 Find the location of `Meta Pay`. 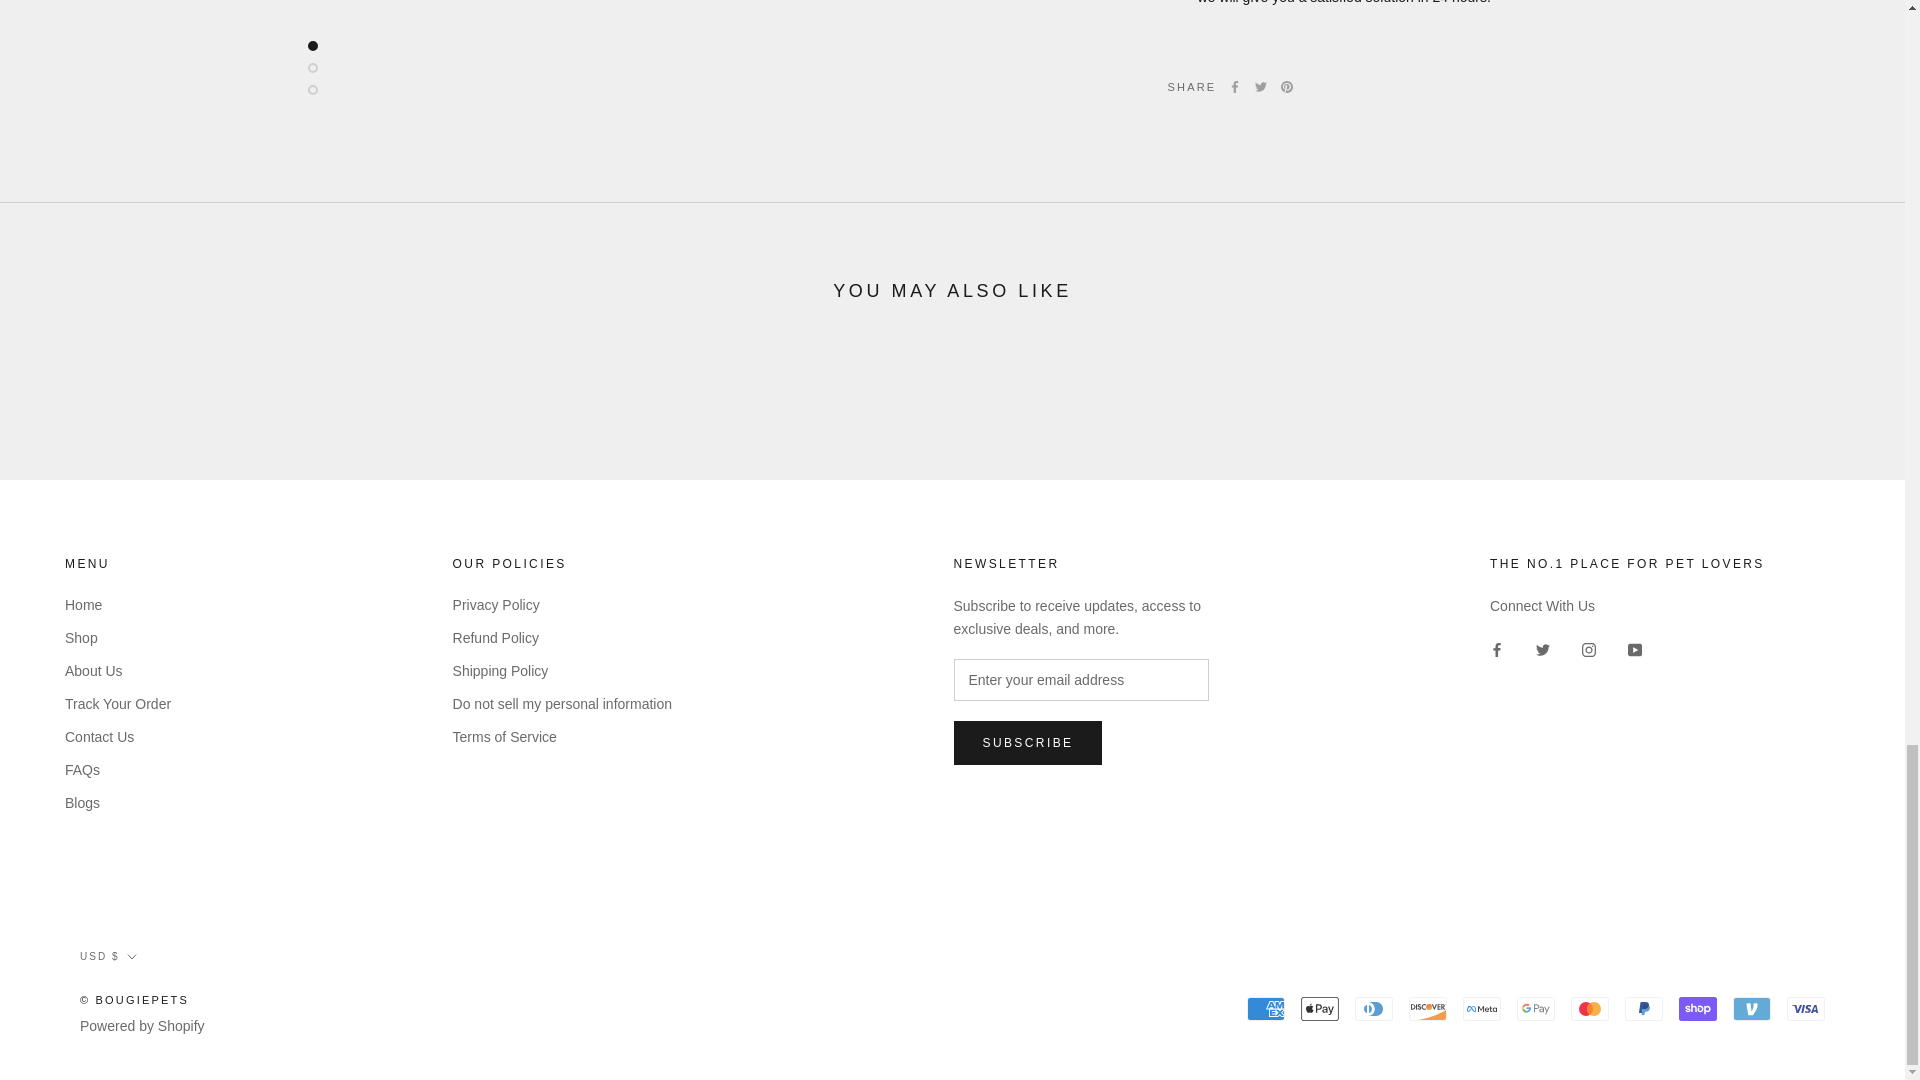

Meta Pay is located at coordinates (1482, 1008).